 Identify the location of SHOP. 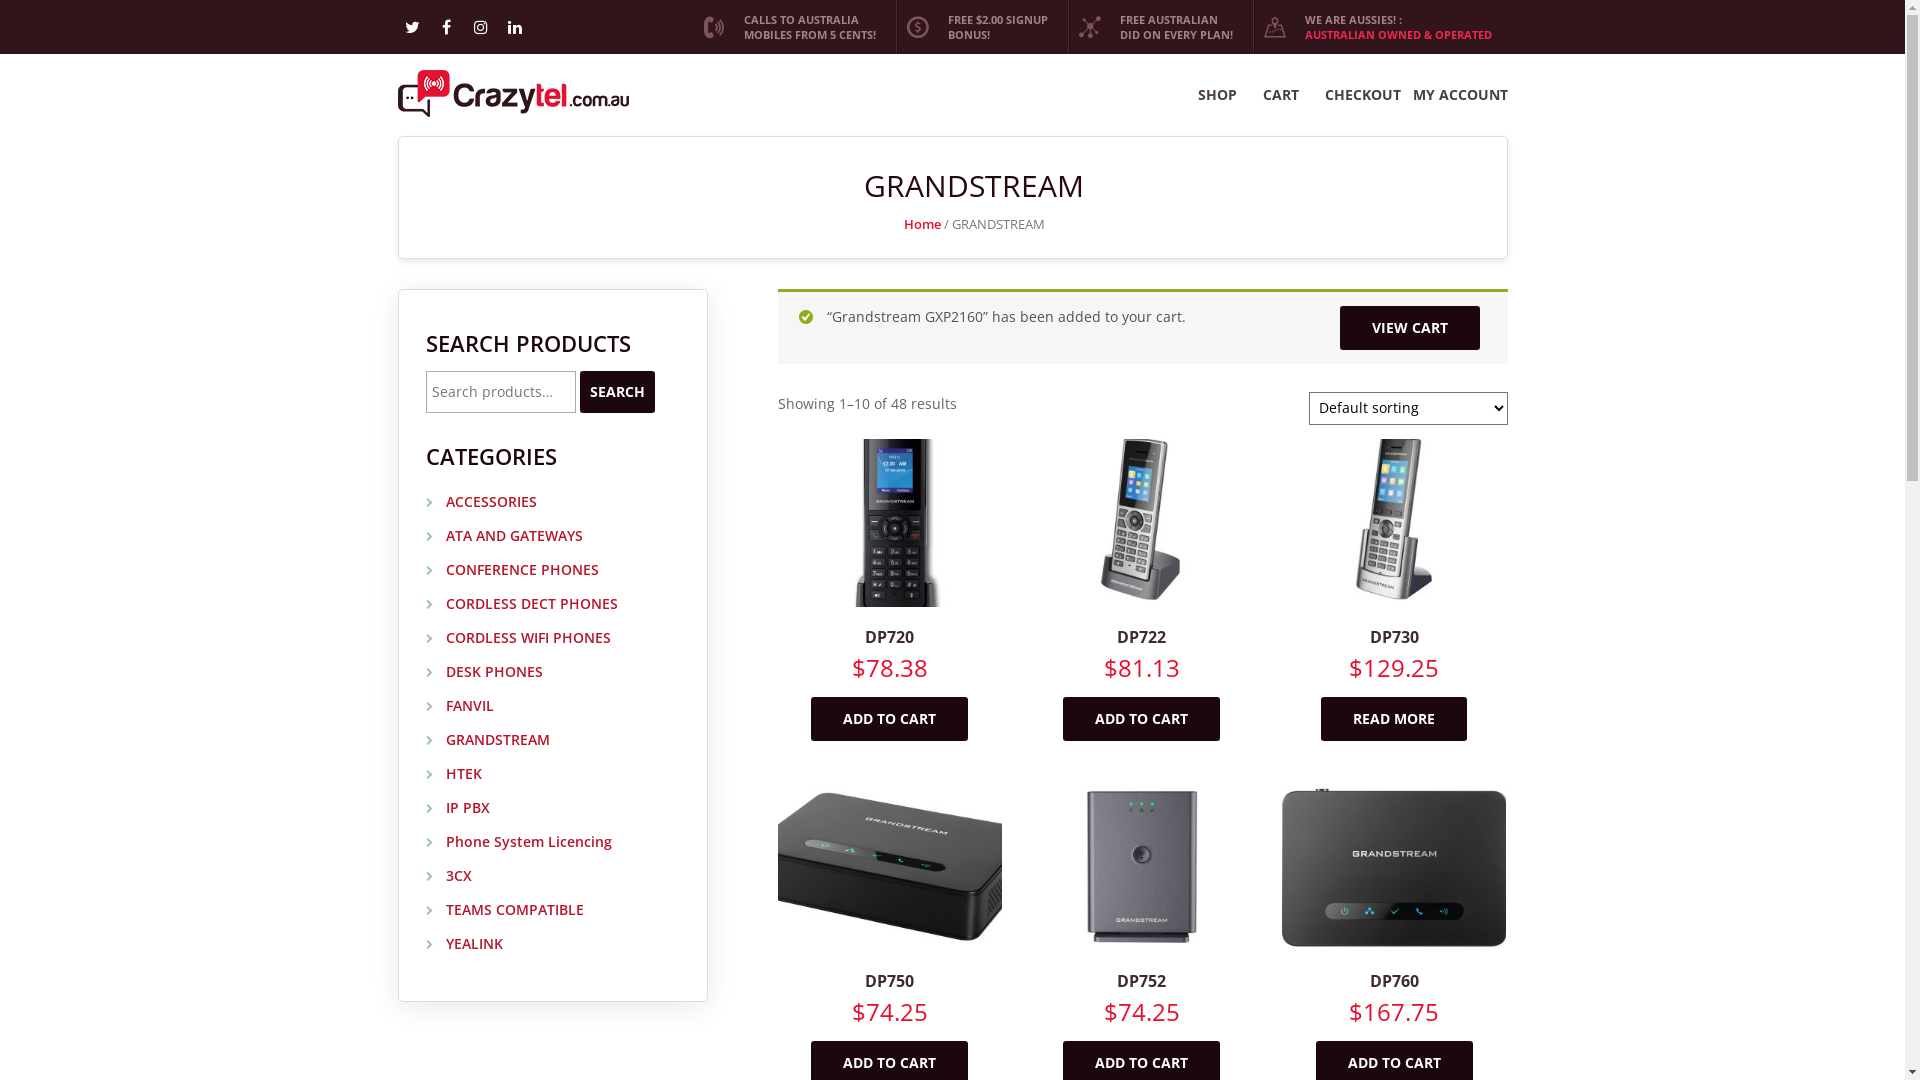
(1218, 95).